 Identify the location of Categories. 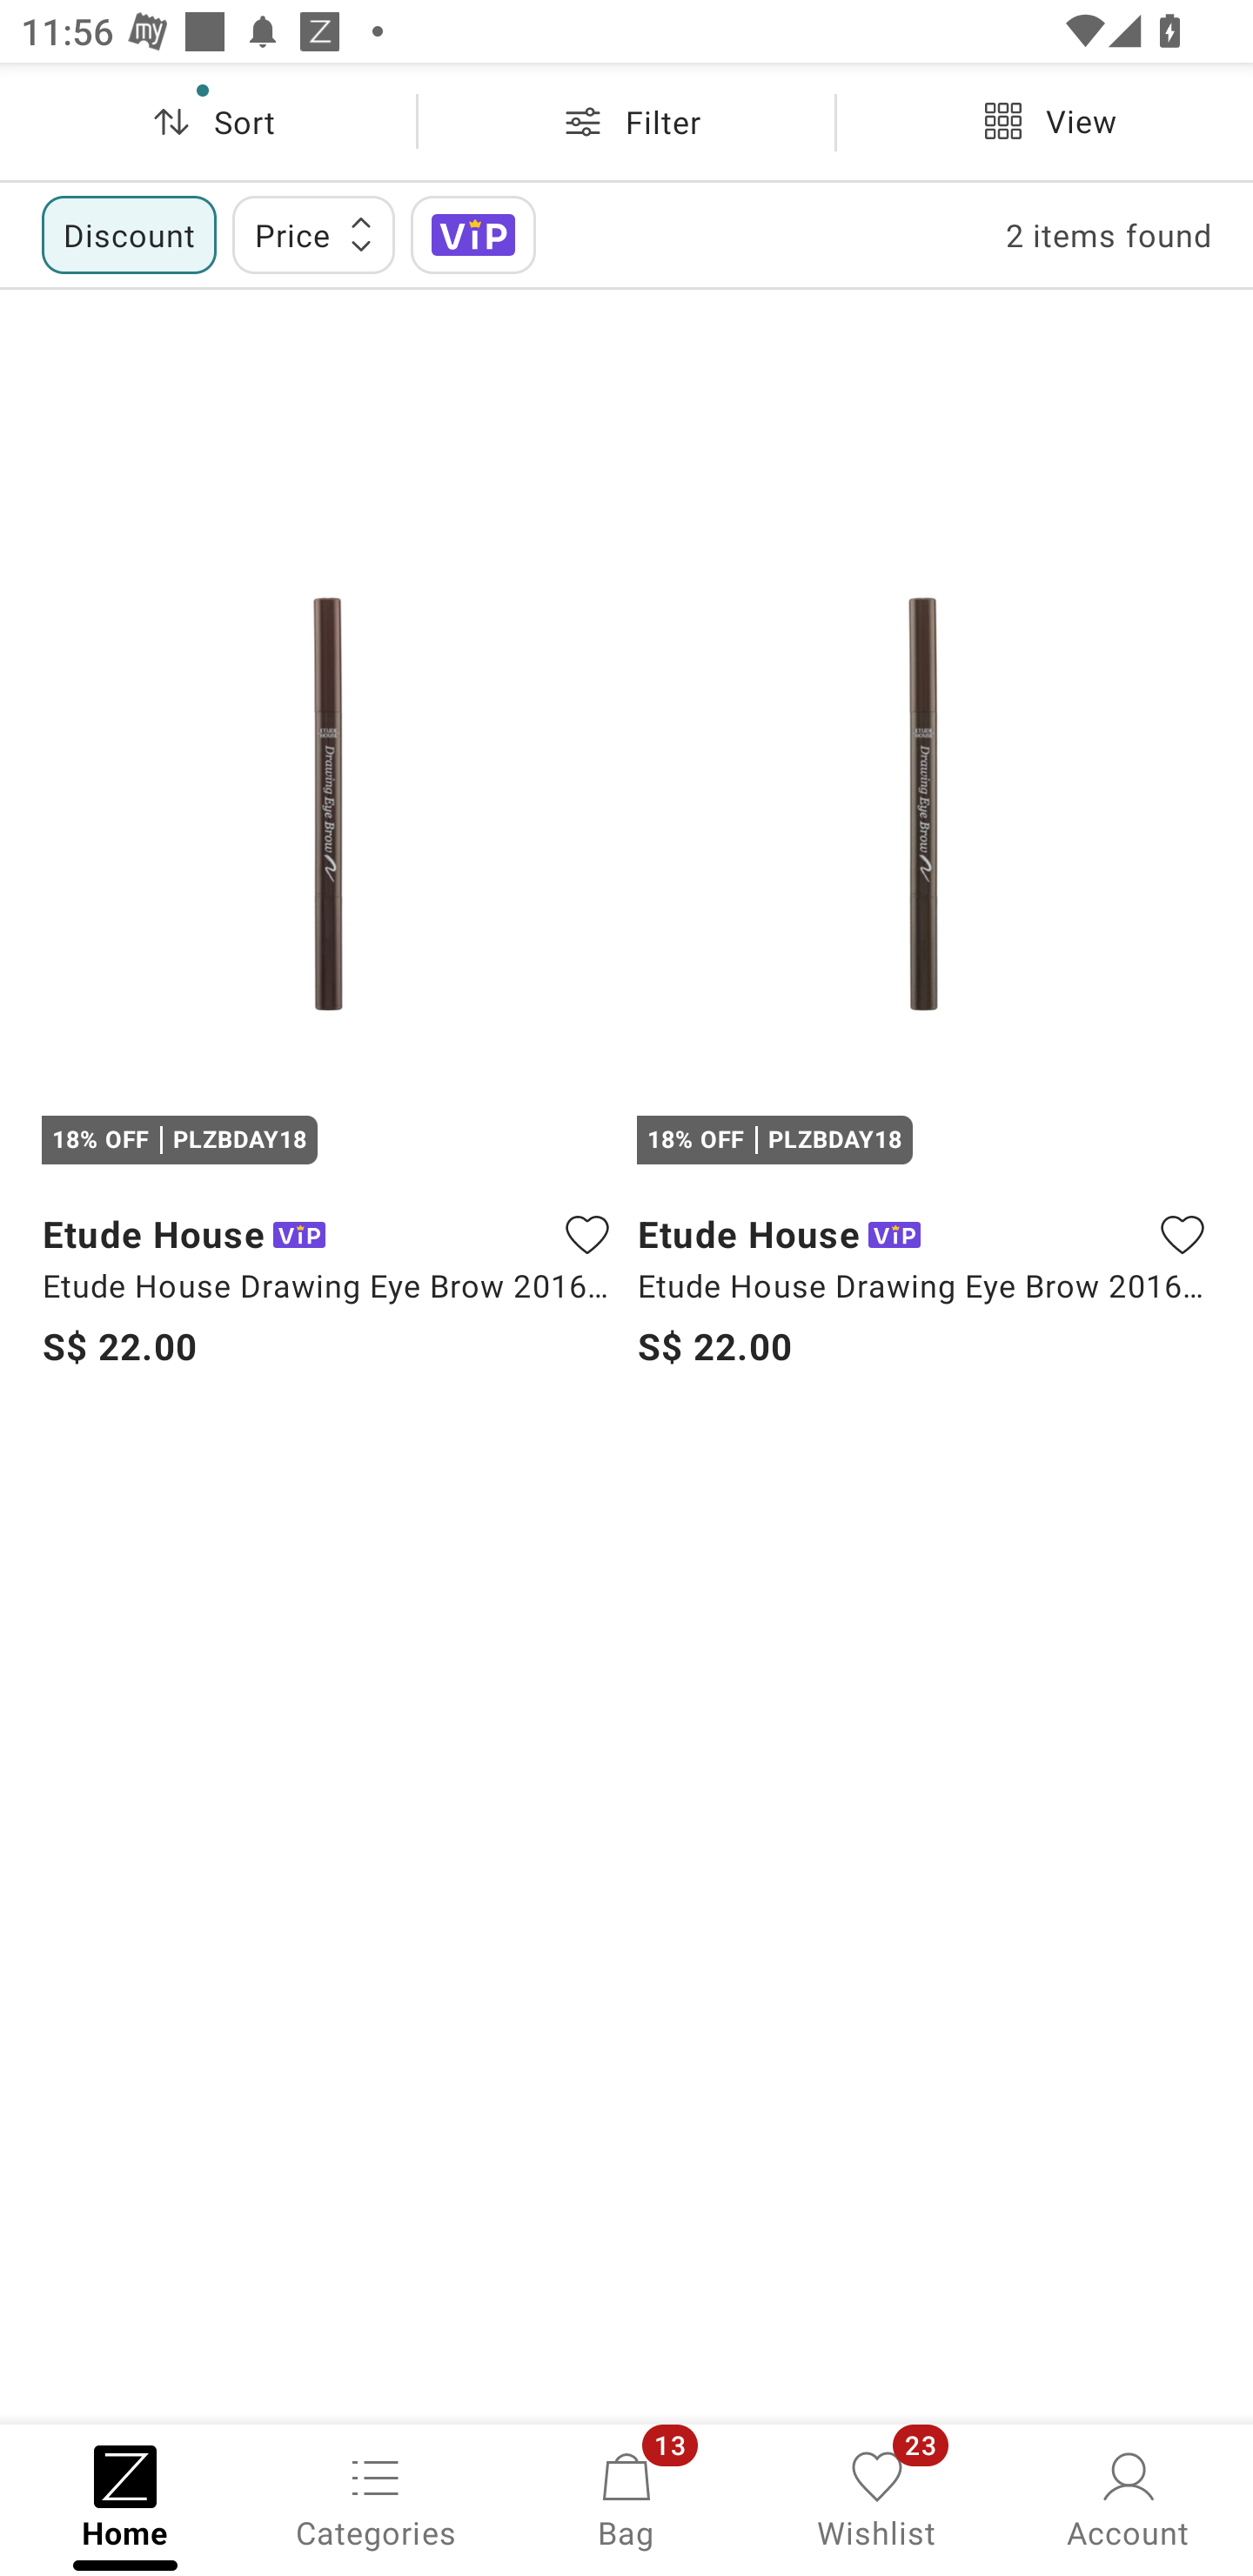
(376, 2498).